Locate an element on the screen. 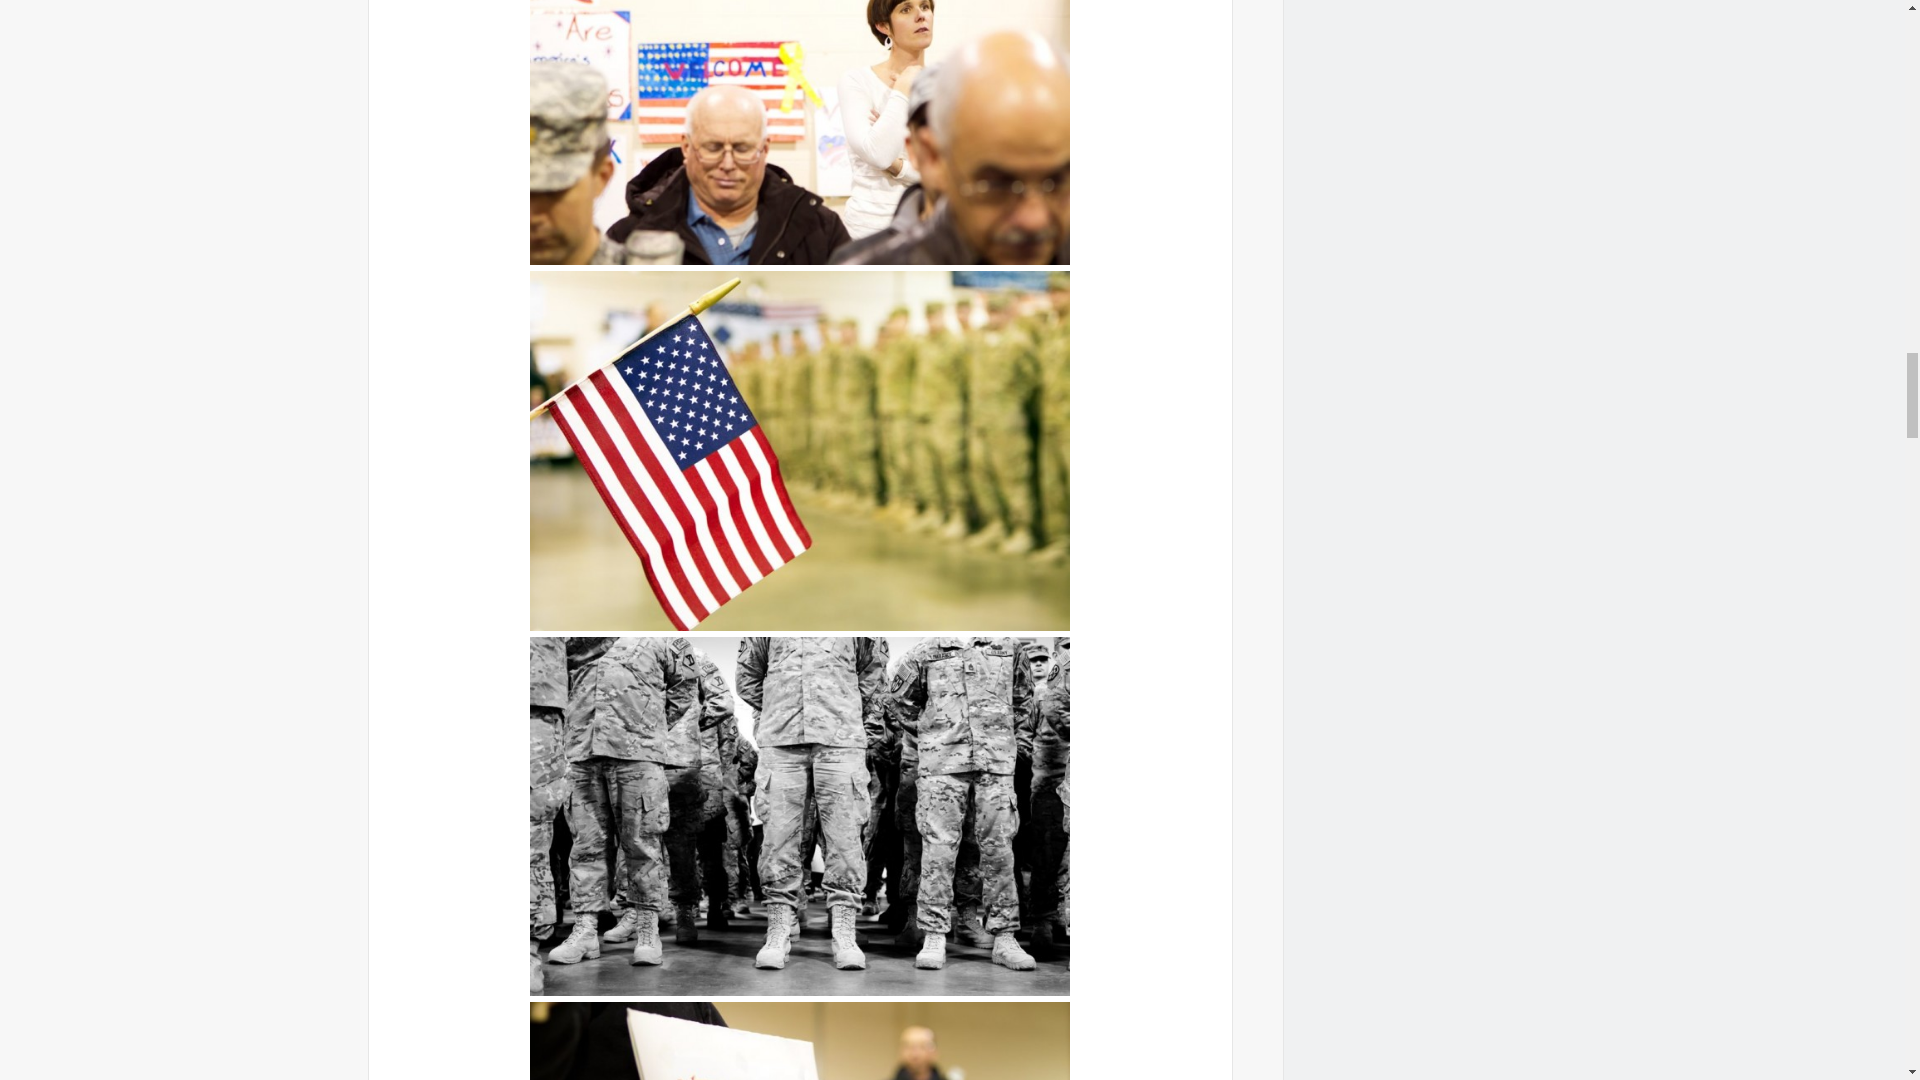 The height and width of the screenshot is (1080, 1920). LeeHomecoming-1050 is located at coordinates (799, 816).